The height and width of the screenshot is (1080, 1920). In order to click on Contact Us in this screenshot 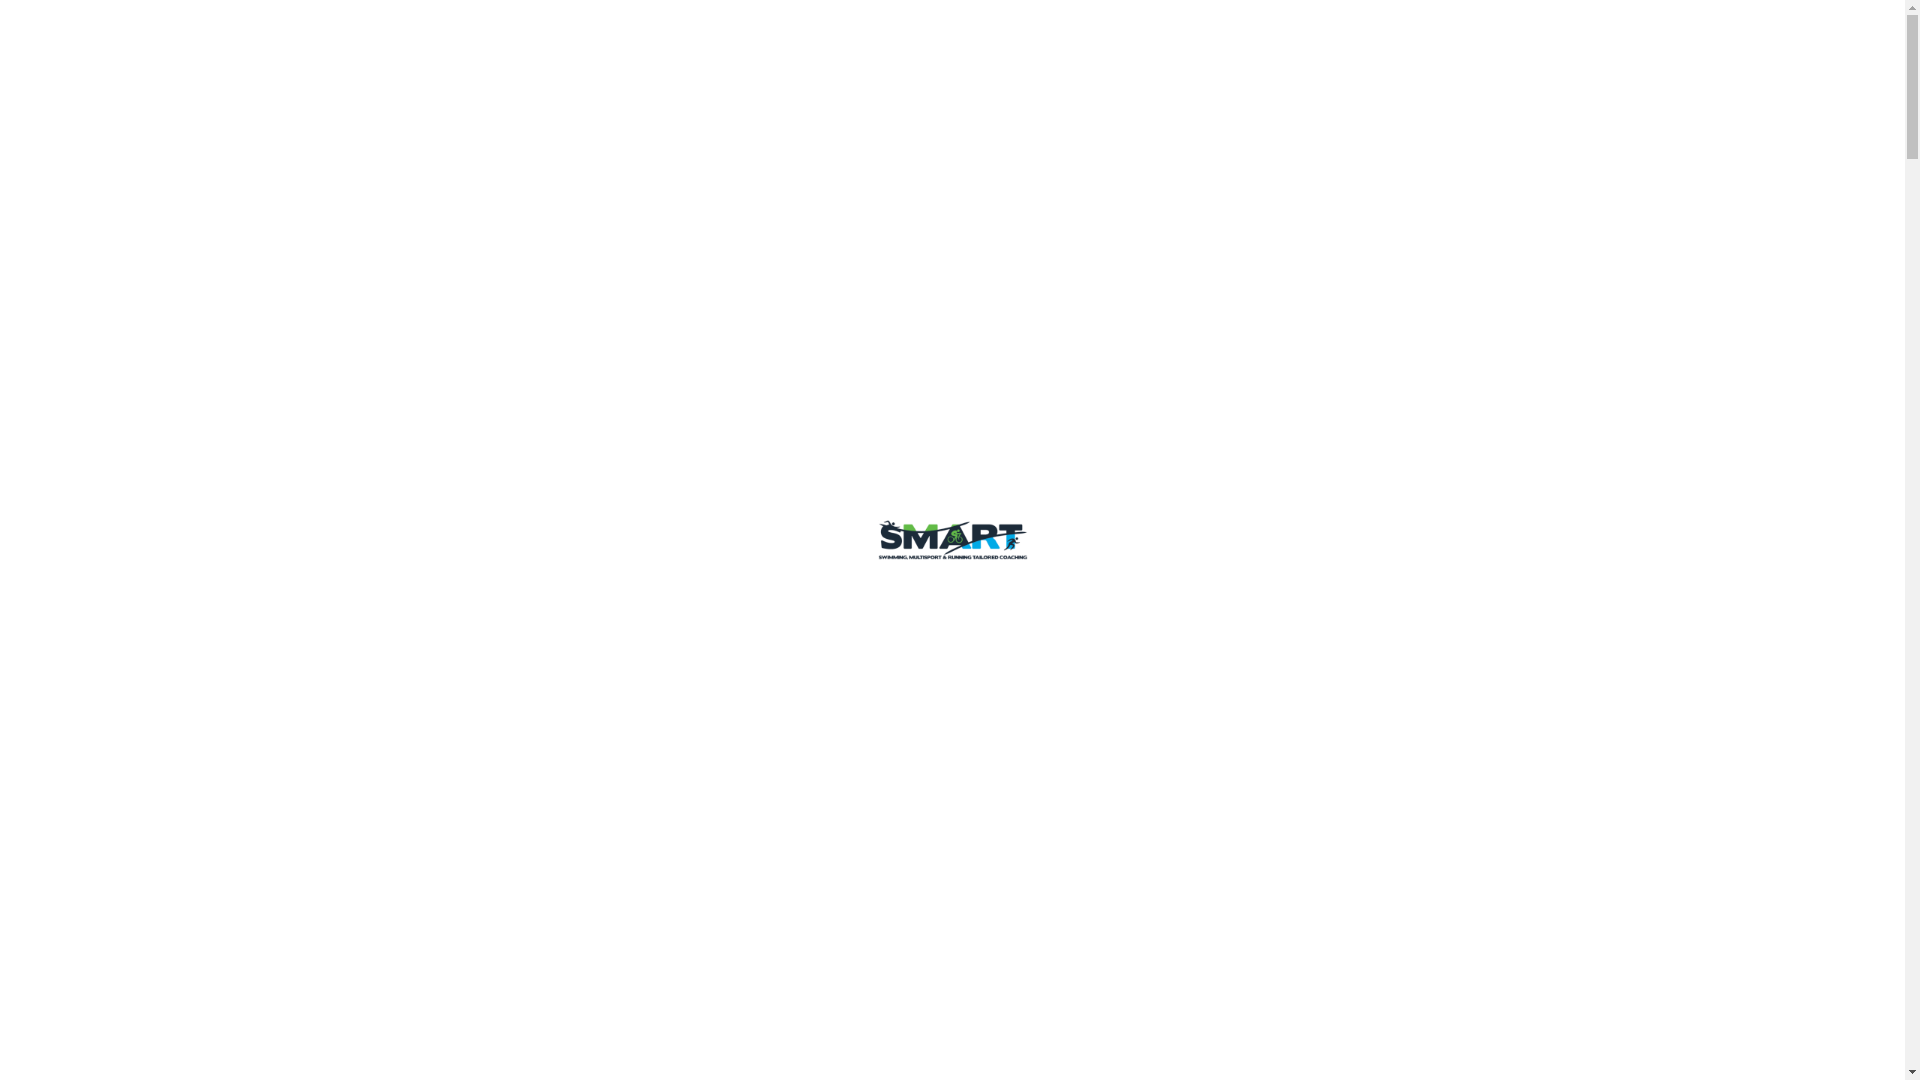, I will do `click(453, 539)`.